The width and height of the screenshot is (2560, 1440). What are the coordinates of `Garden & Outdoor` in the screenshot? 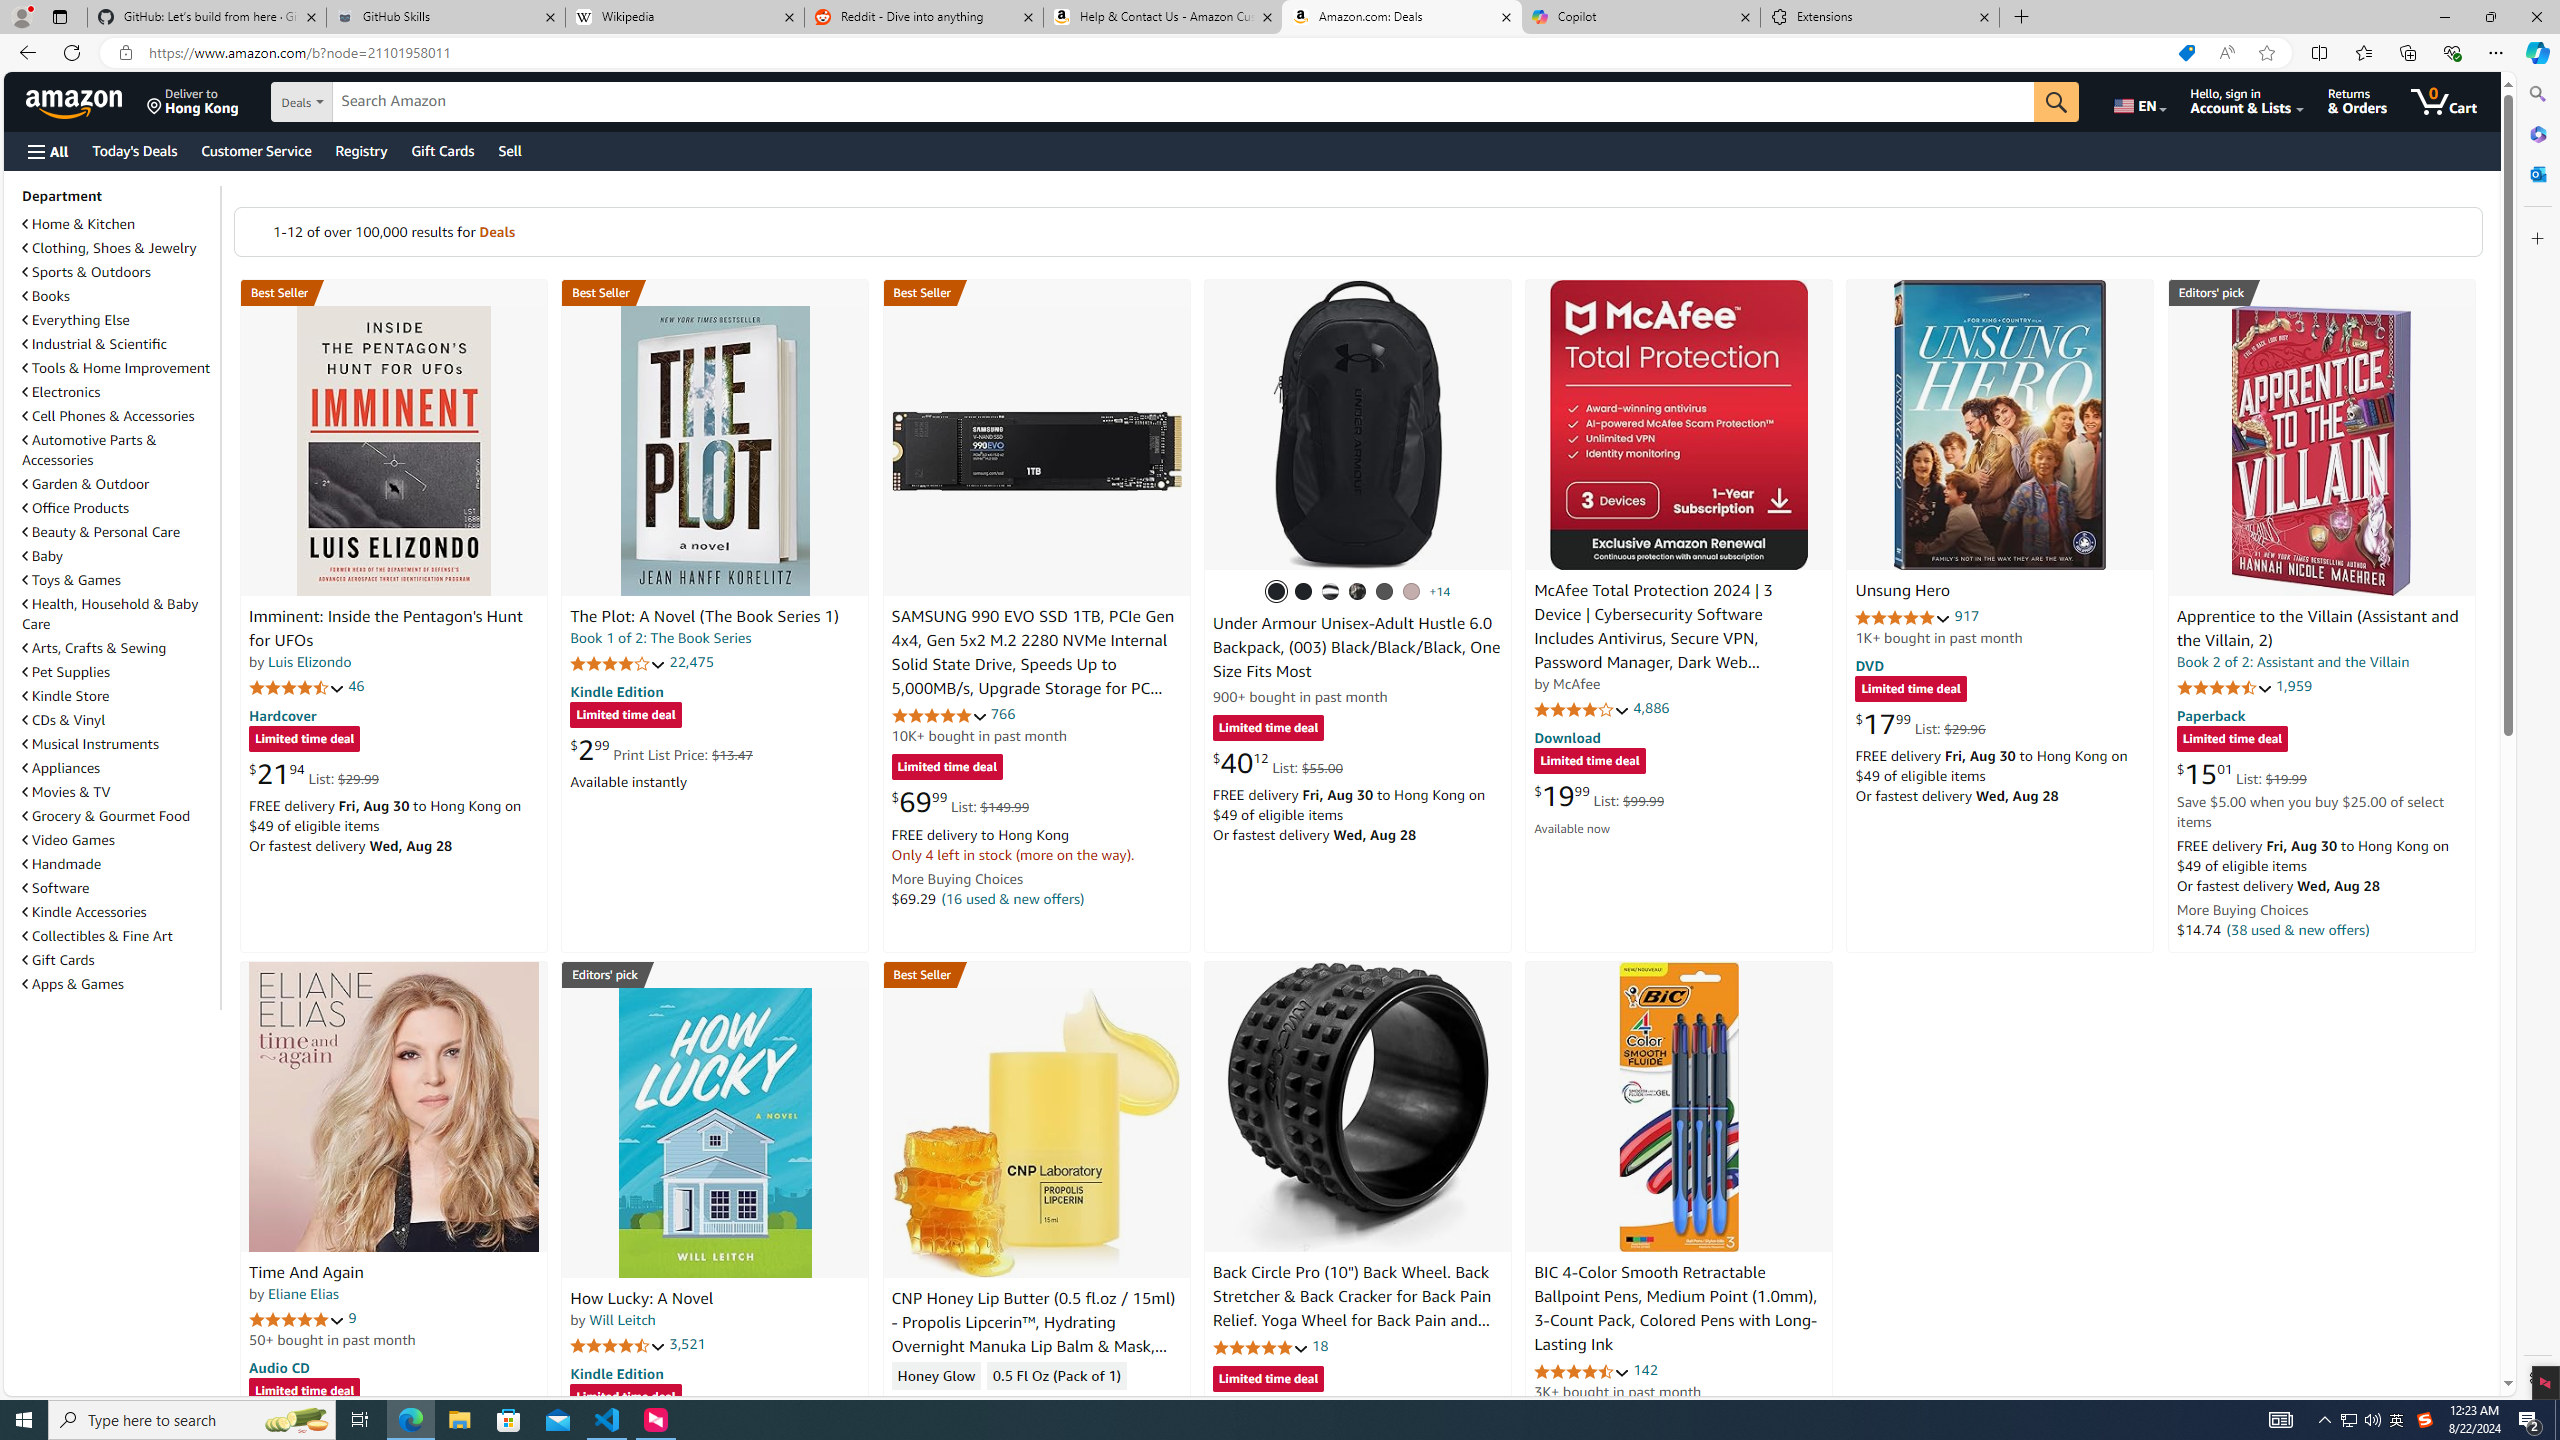 It's located at (119, 483).